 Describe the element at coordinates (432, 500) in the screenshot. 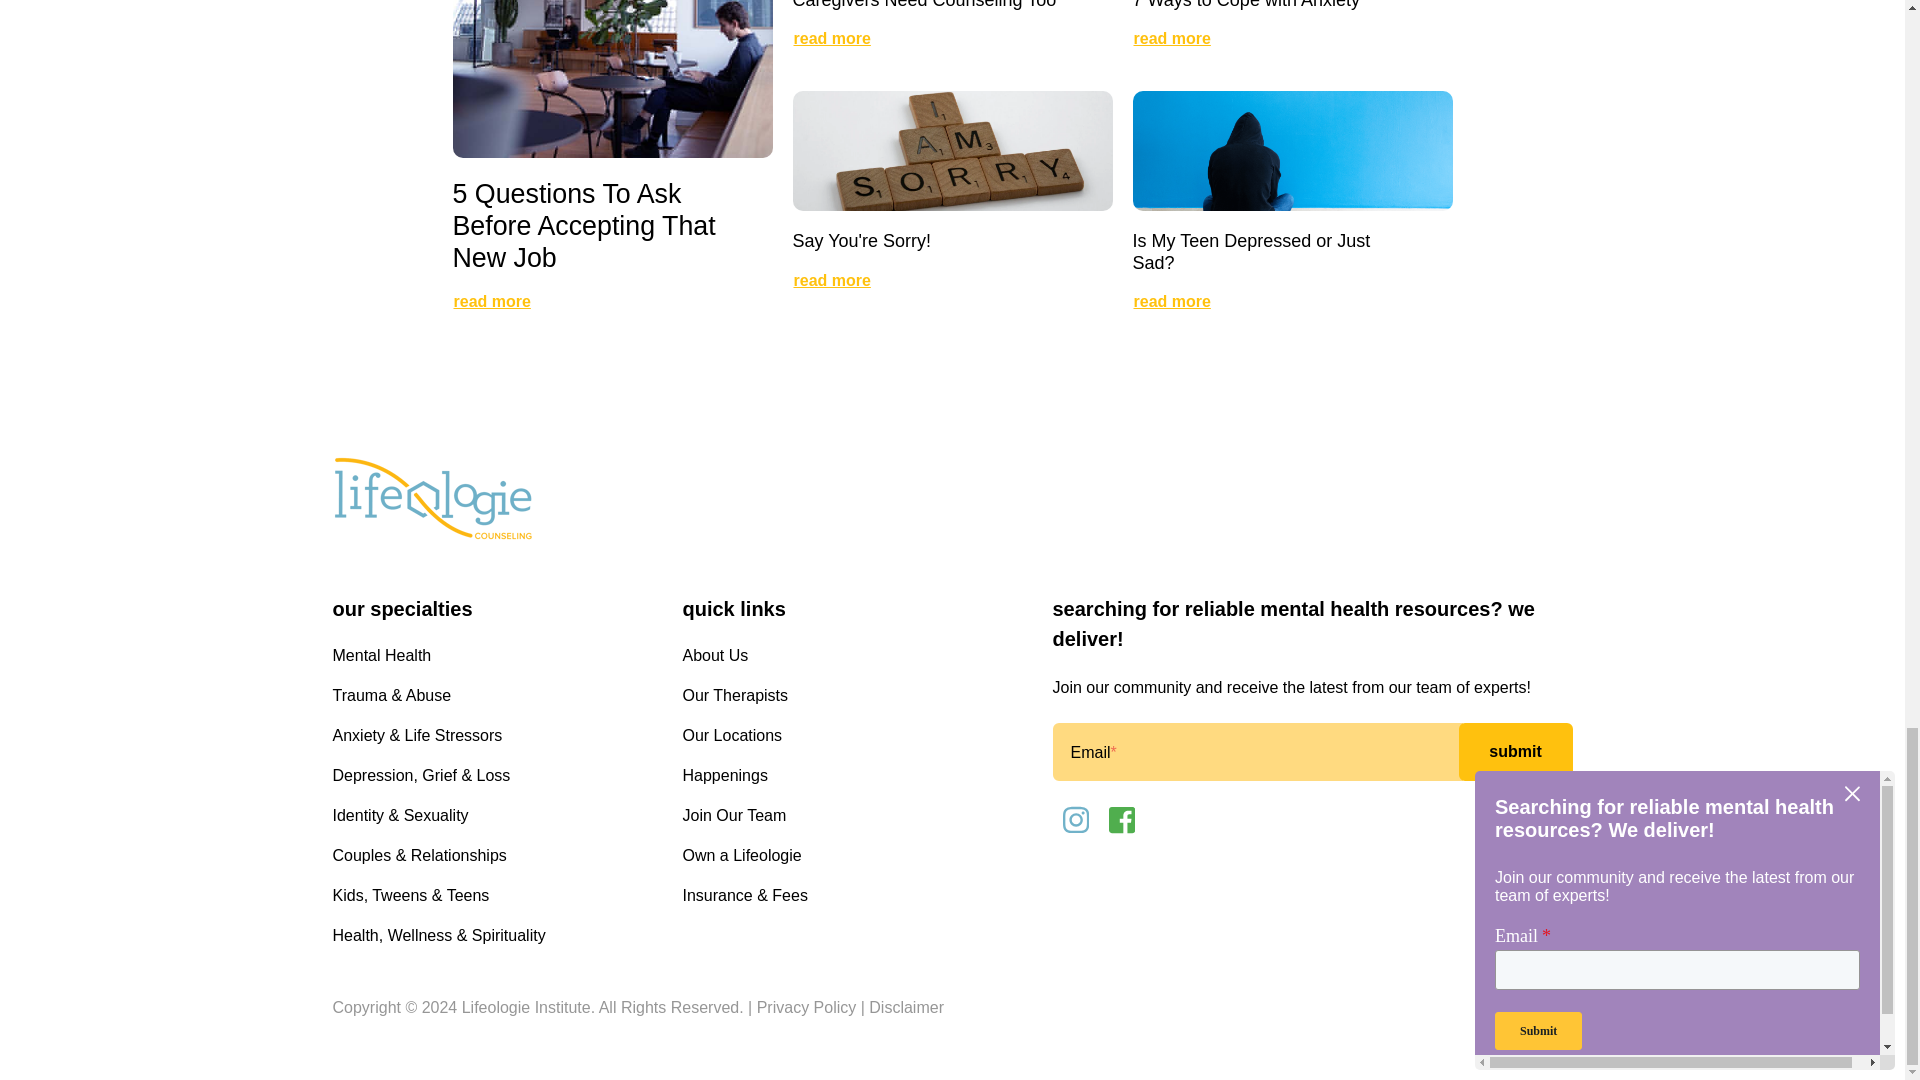

I see `wefixbrains.comhs-fshubfsLifeologie main logo-3-4` at that location.